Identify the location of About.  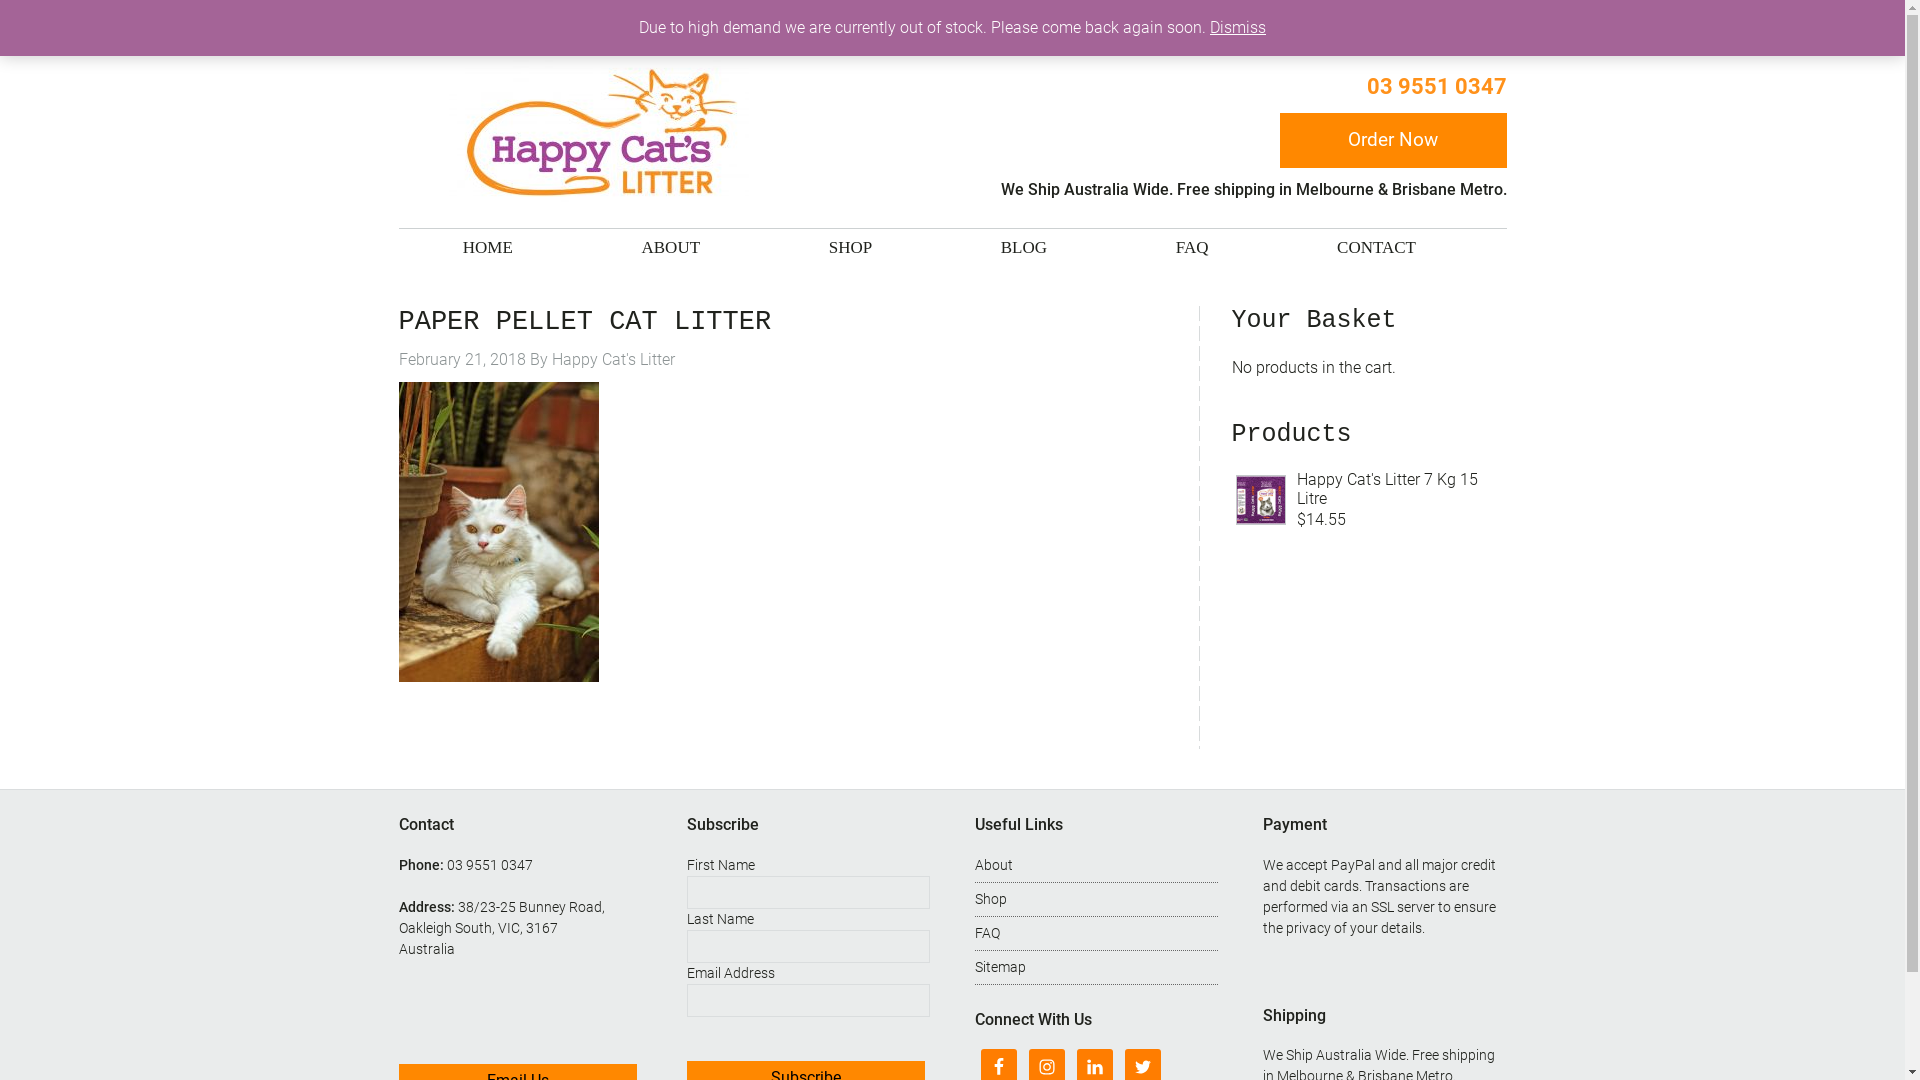
(994, 865).